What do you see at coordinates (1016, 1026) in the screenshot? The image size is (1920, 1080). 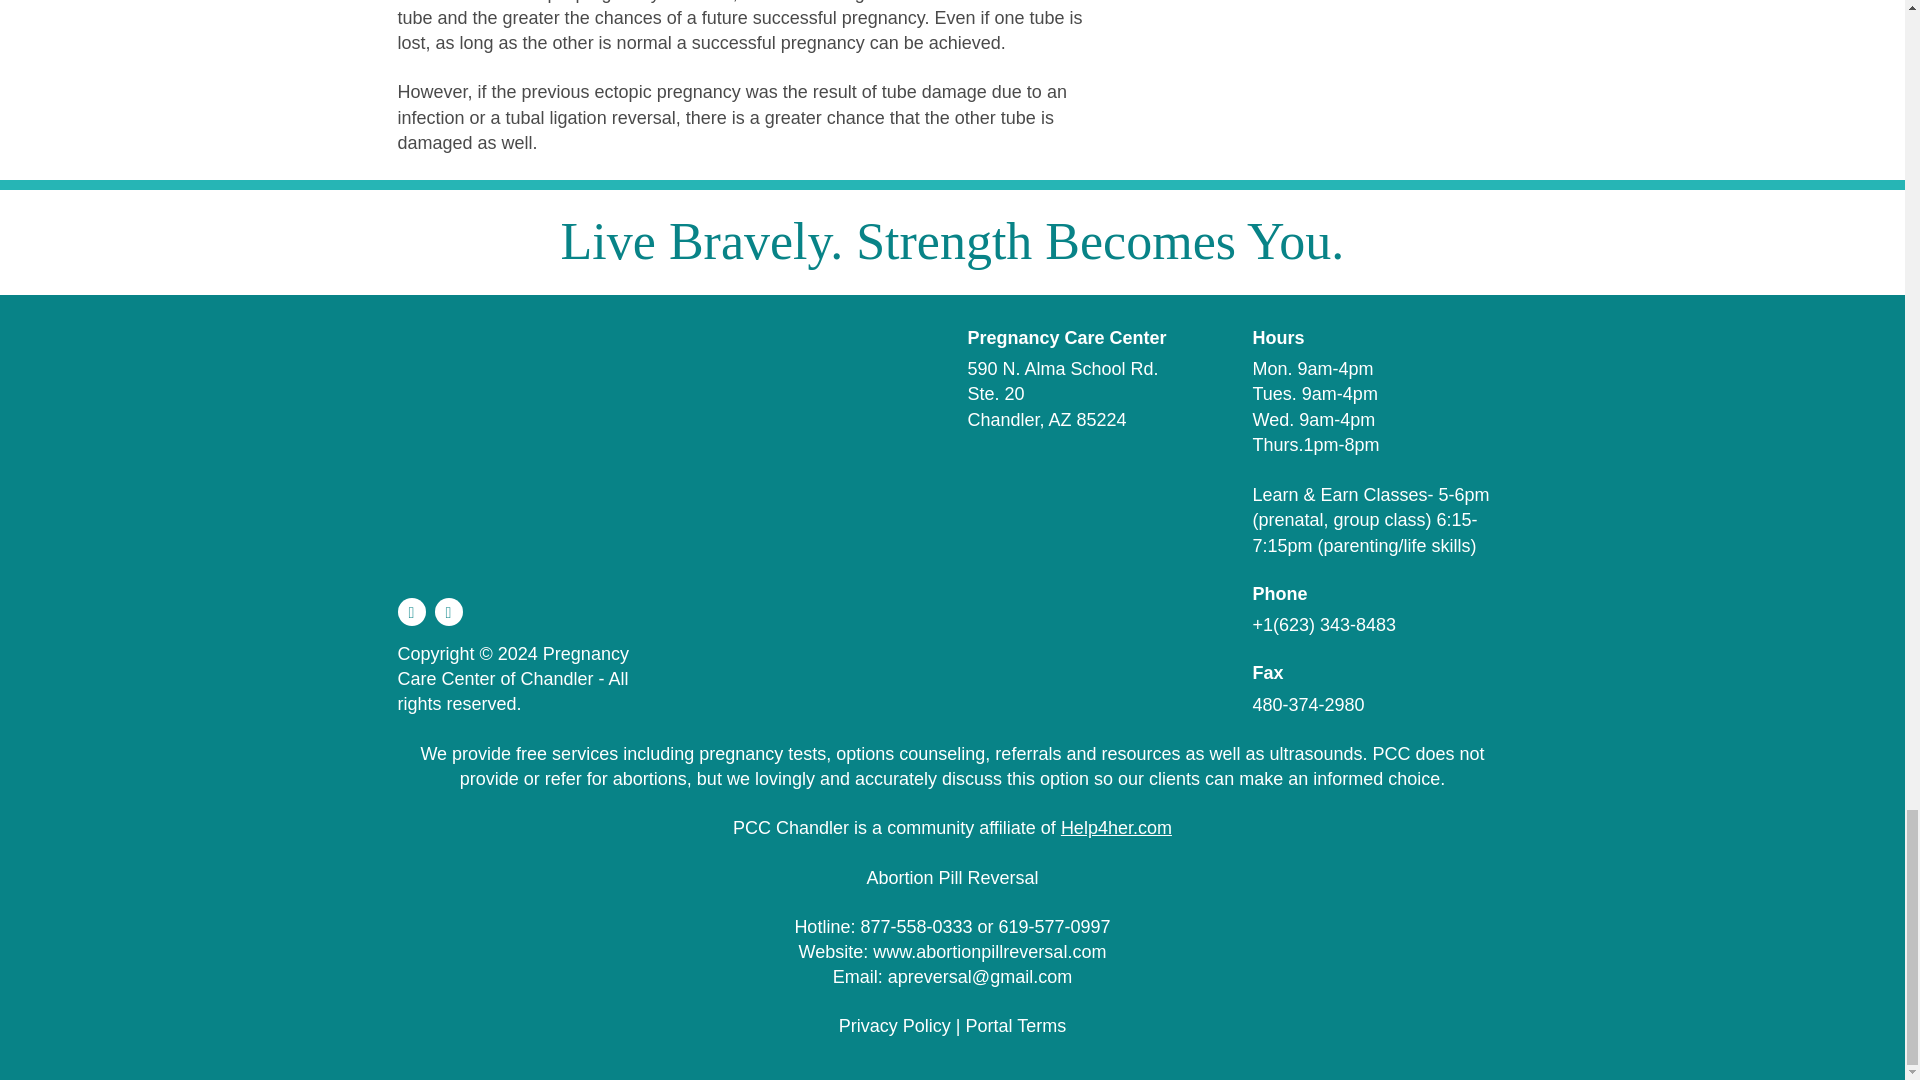 I see `Portal Terms` at bounding box center [1016, 1026].